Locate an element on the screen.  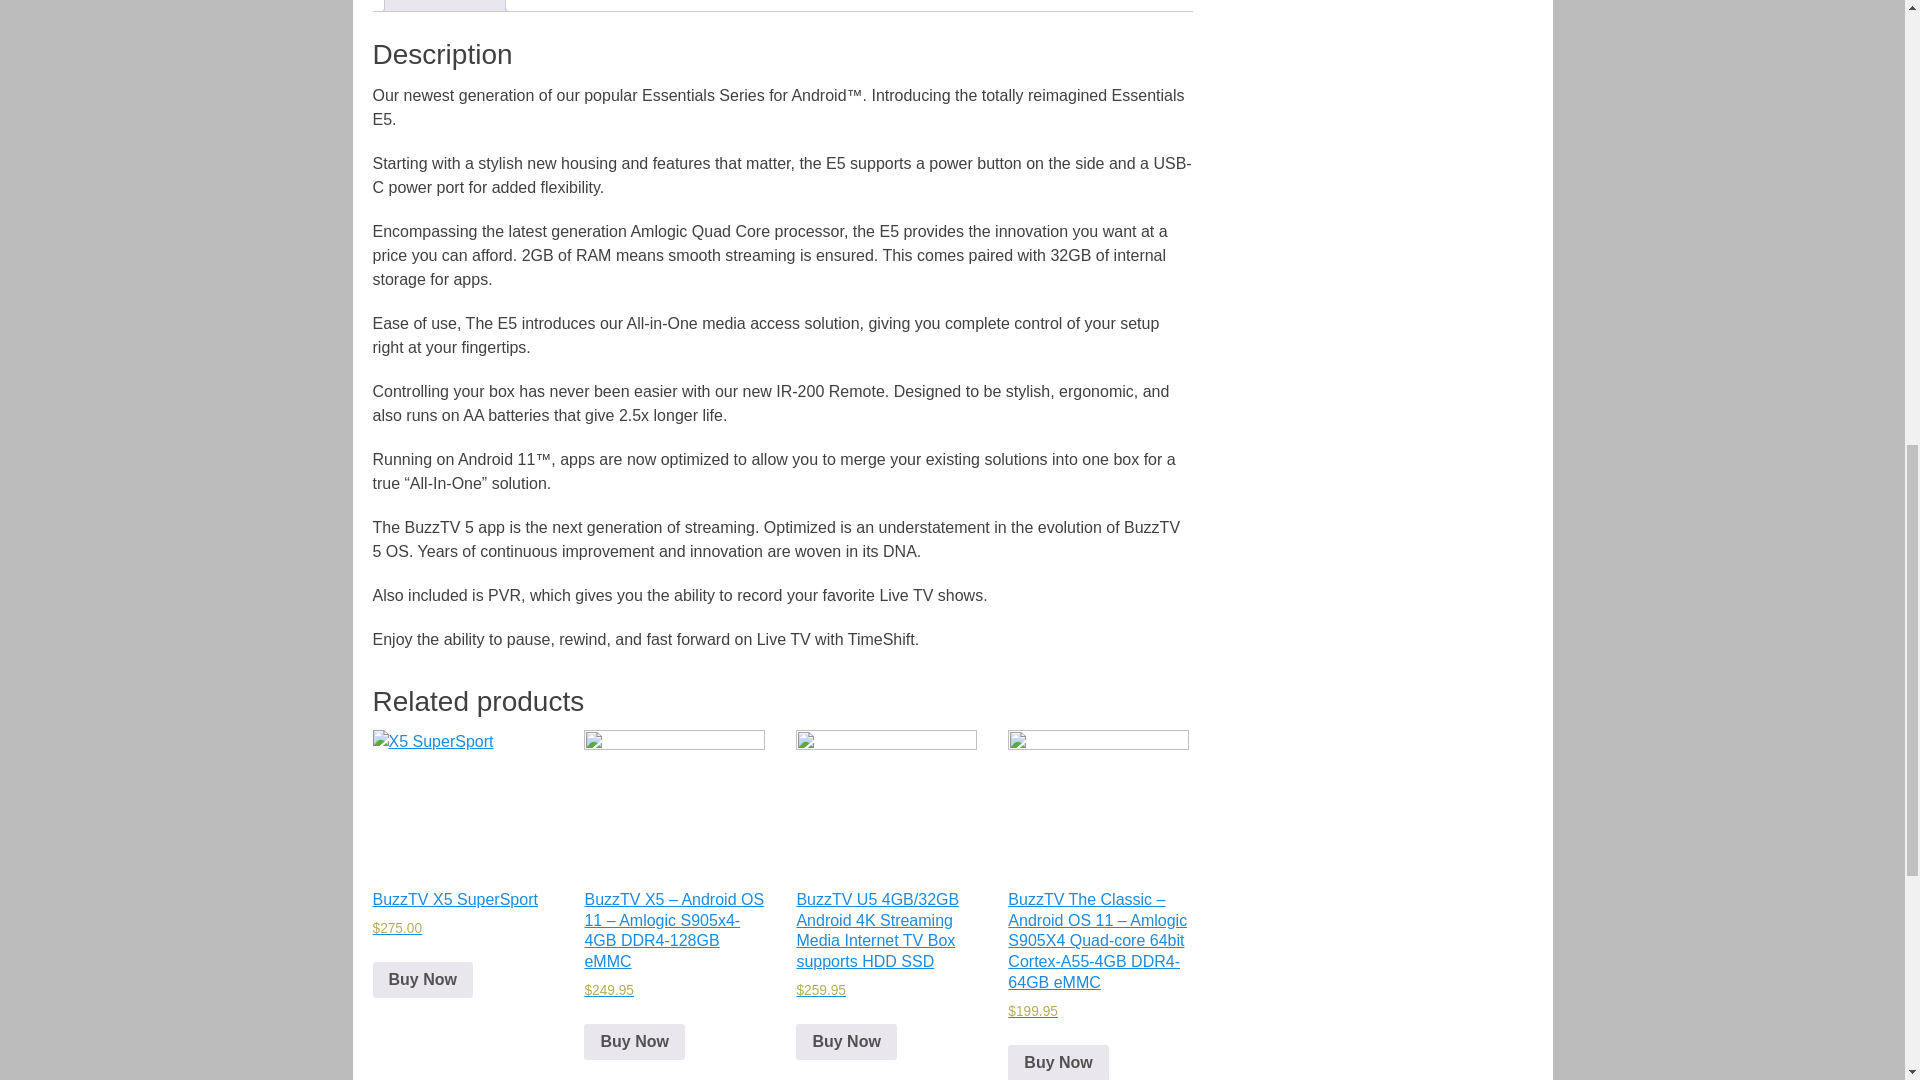
Buy Now is located at coordinates (846, 1041).